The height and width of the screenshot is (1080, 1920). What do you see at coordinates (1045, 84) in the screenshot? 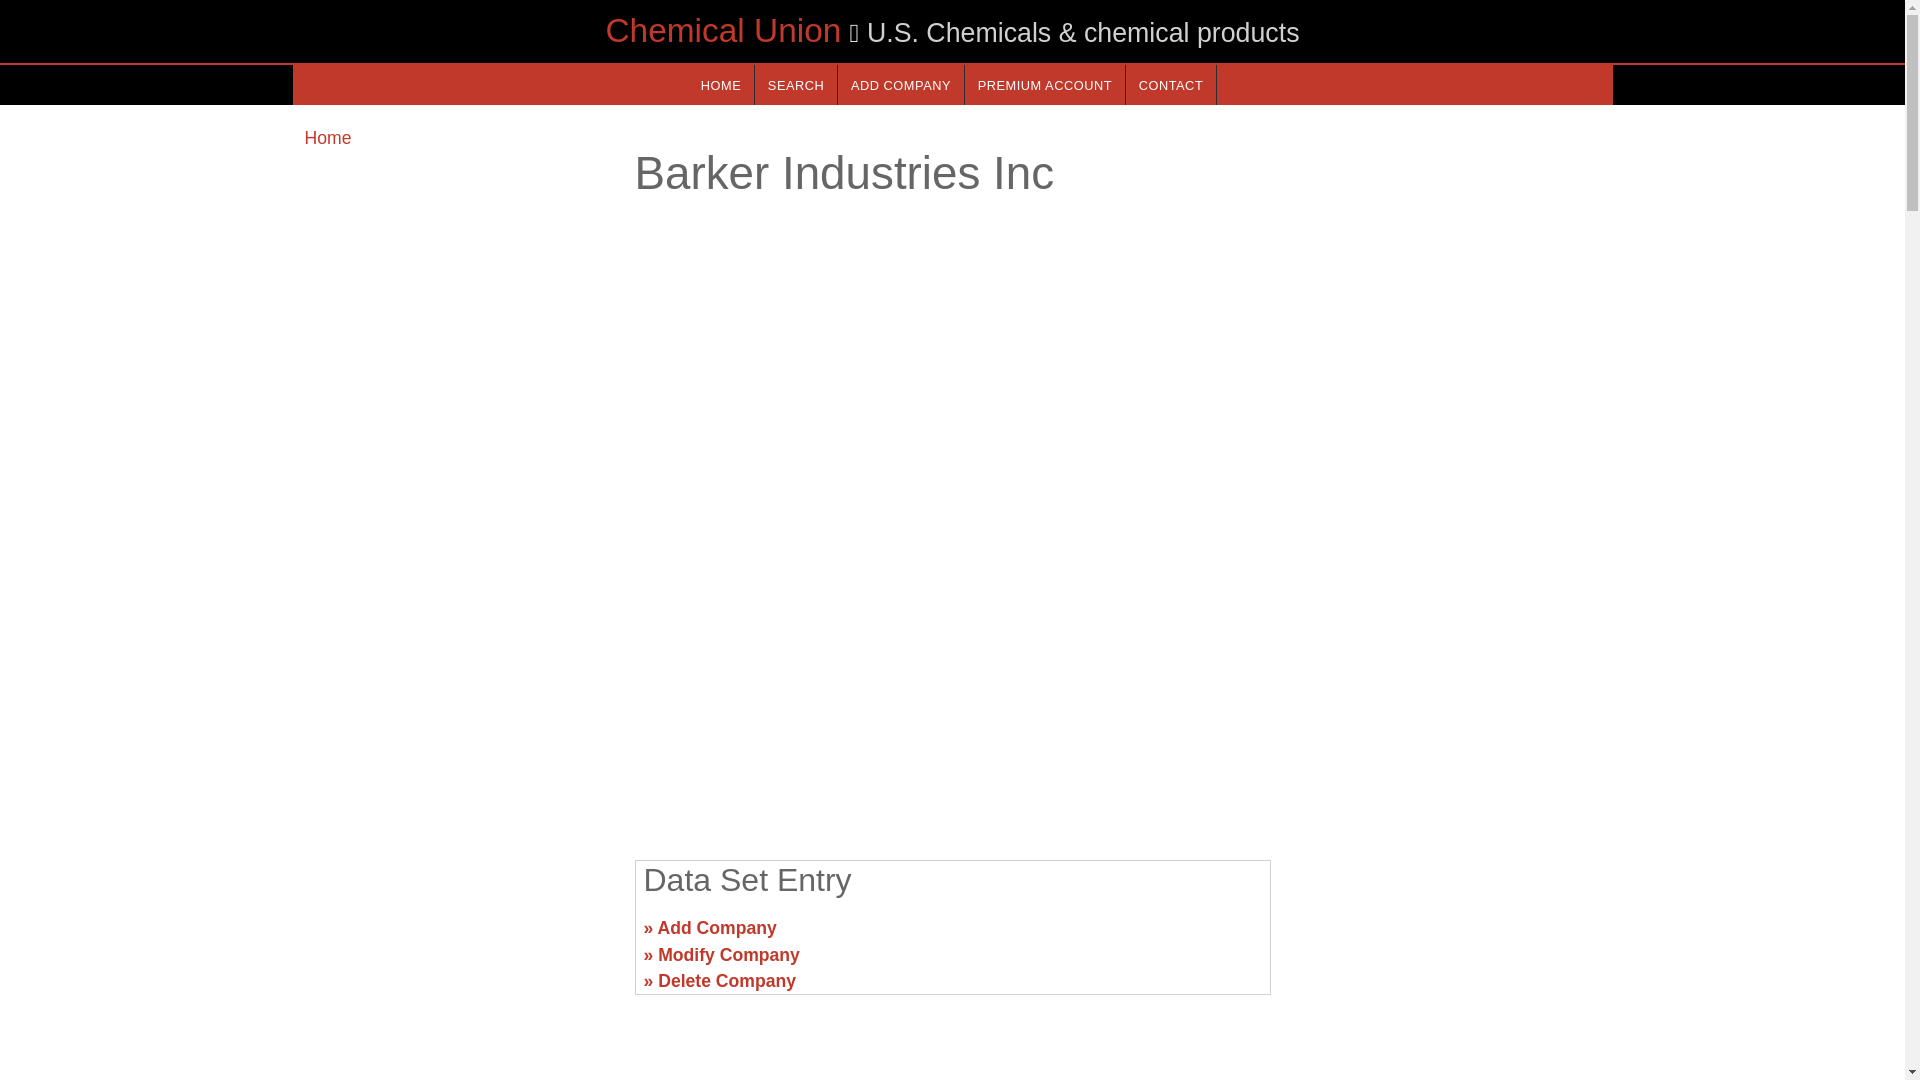
I see `Premium account` at bounding box center [1045, 84].